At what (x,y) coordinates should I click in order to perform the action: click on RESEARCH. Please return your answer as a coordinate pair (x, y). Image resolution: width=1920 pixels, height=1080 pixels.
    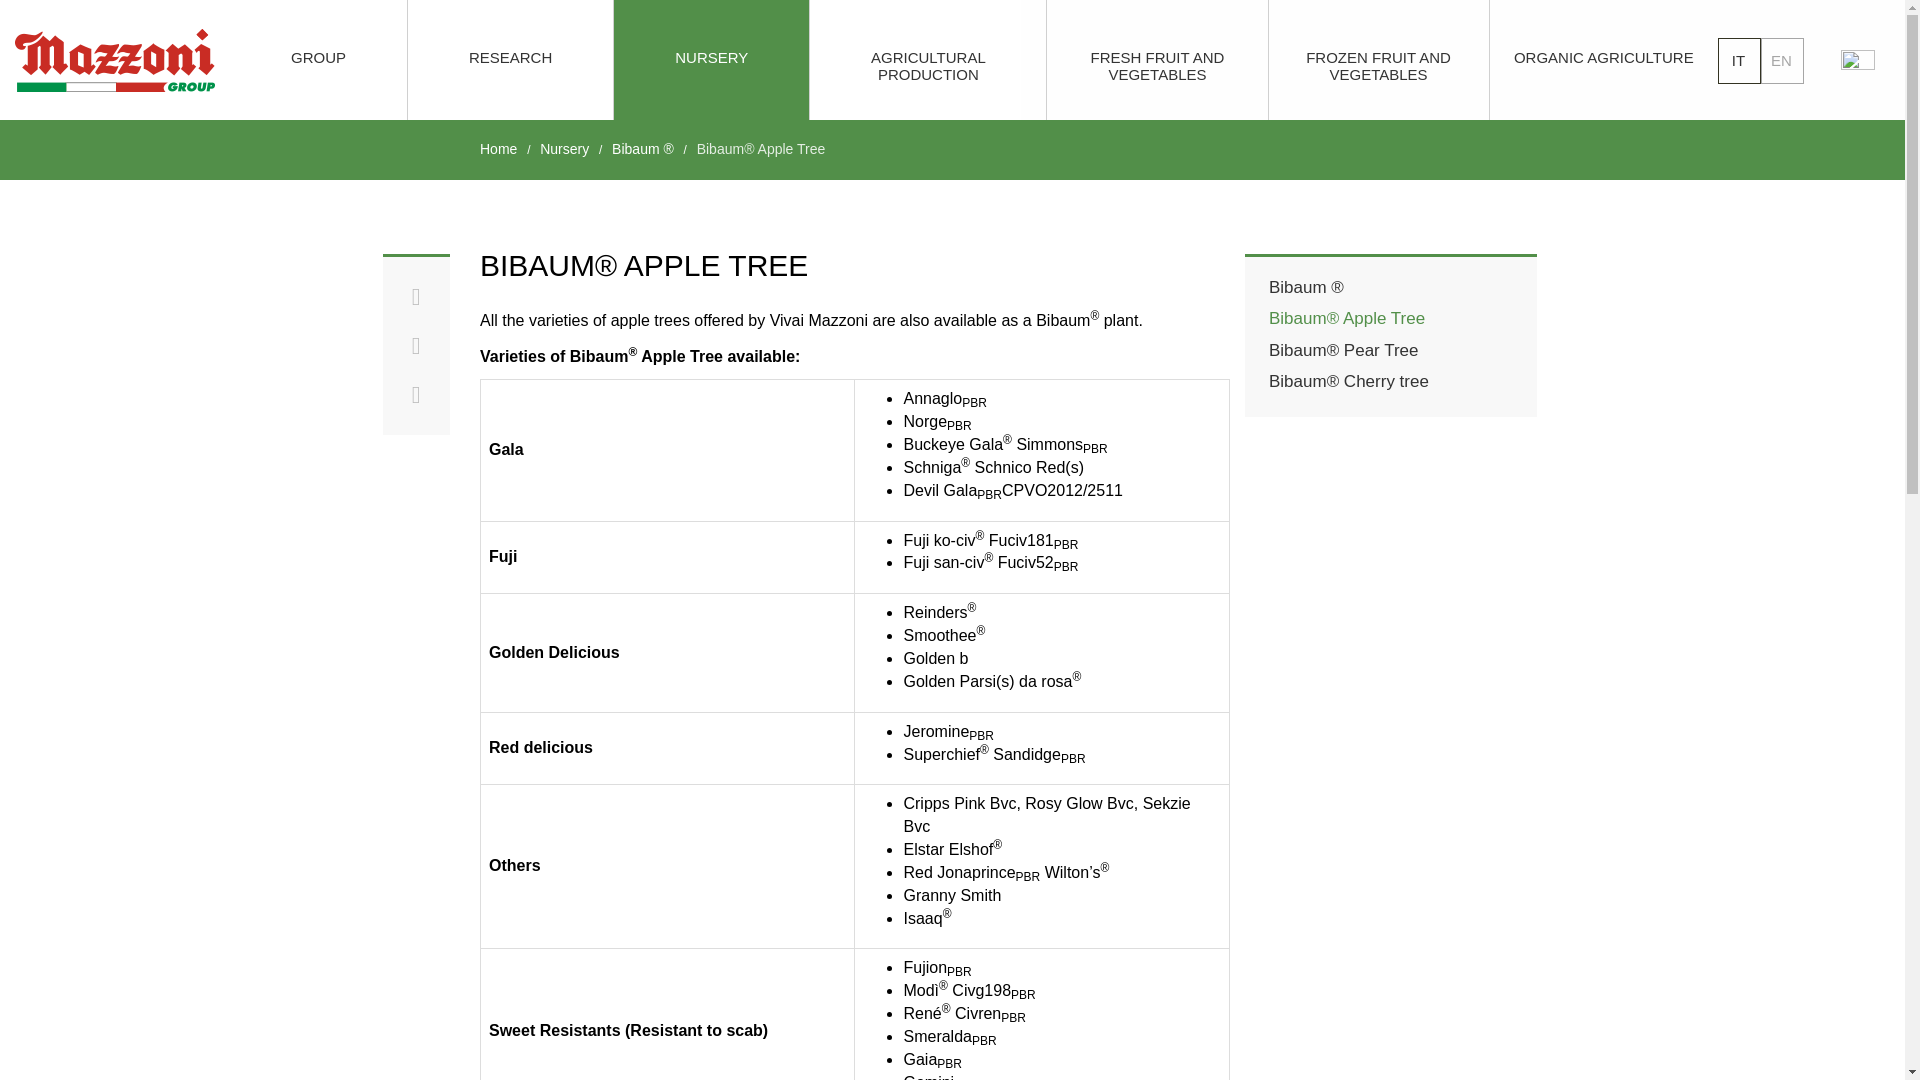
    Looking at the image, I should click on (510, 60).